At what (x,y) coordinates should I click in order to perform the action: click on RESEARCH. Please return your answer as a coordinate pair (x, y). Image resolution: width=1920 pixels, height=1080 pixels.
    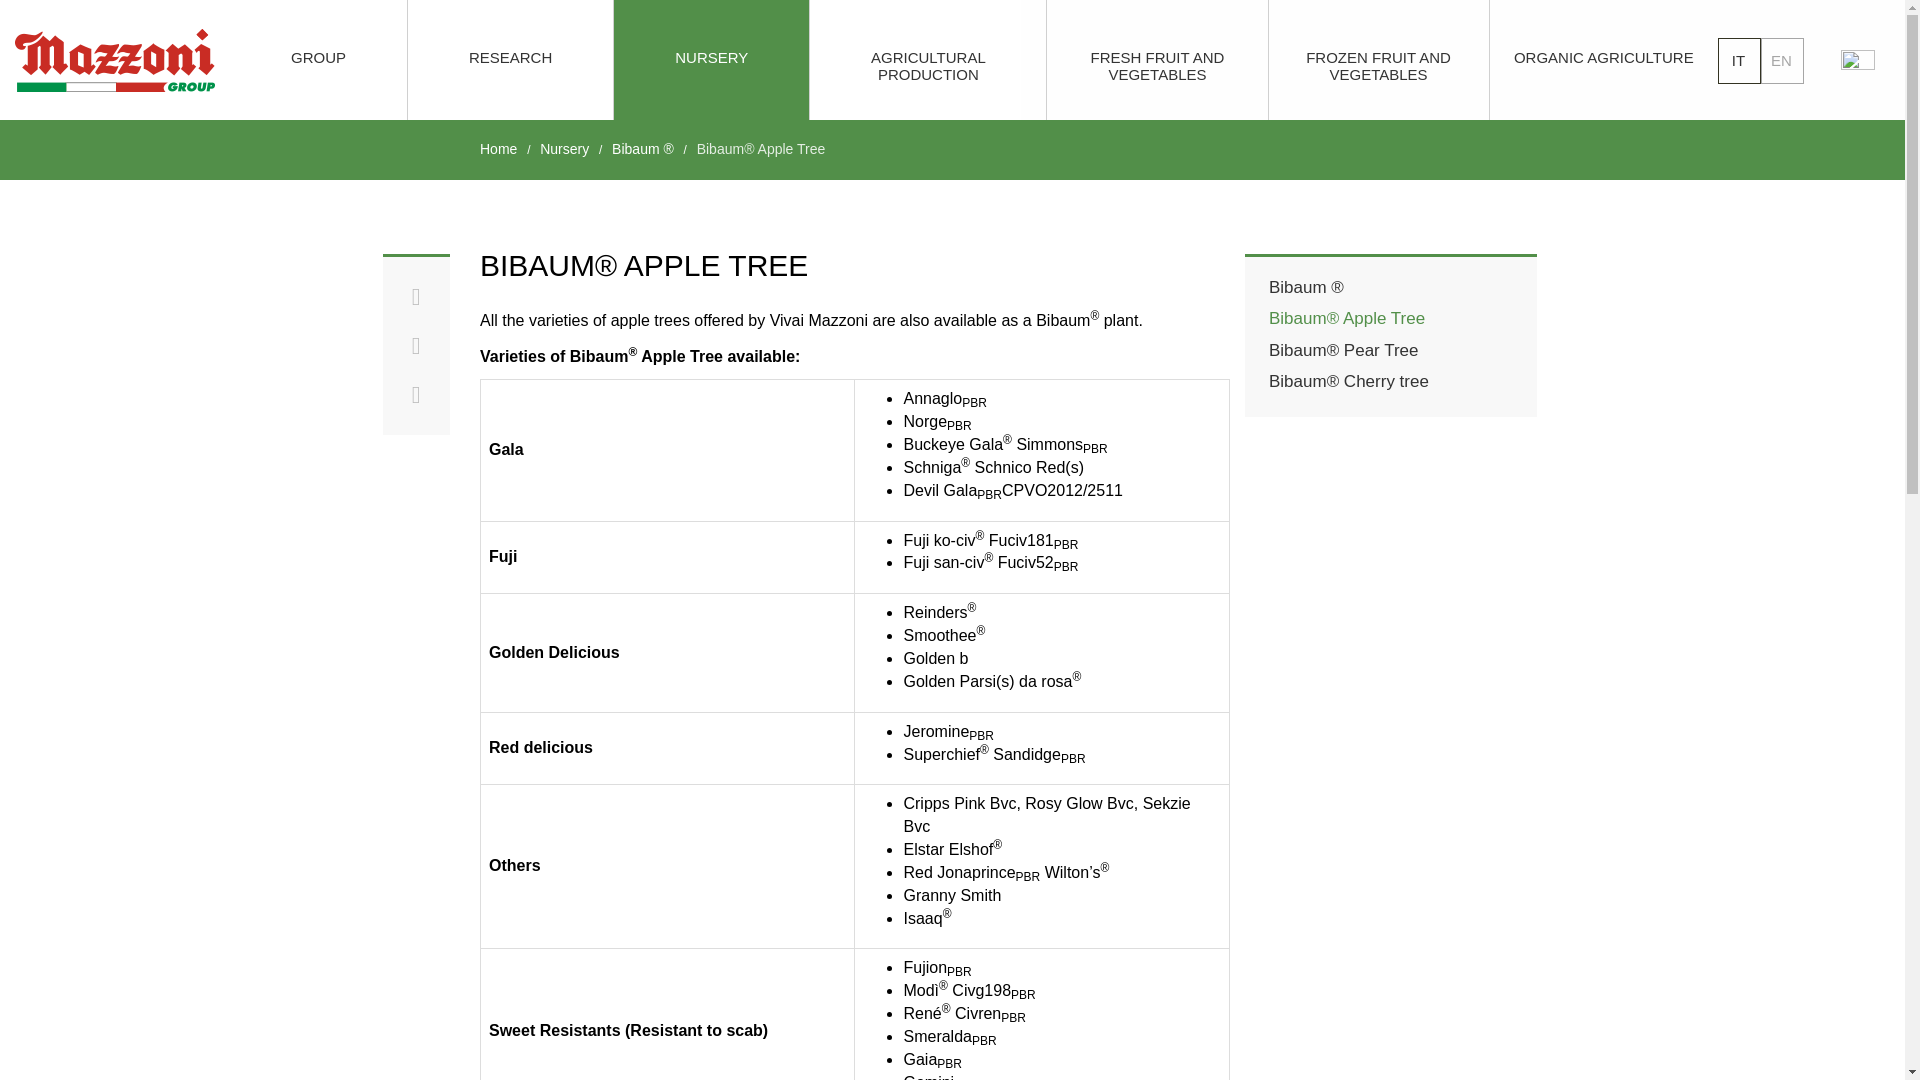
    Looking at the image, I should click on (510, 60).